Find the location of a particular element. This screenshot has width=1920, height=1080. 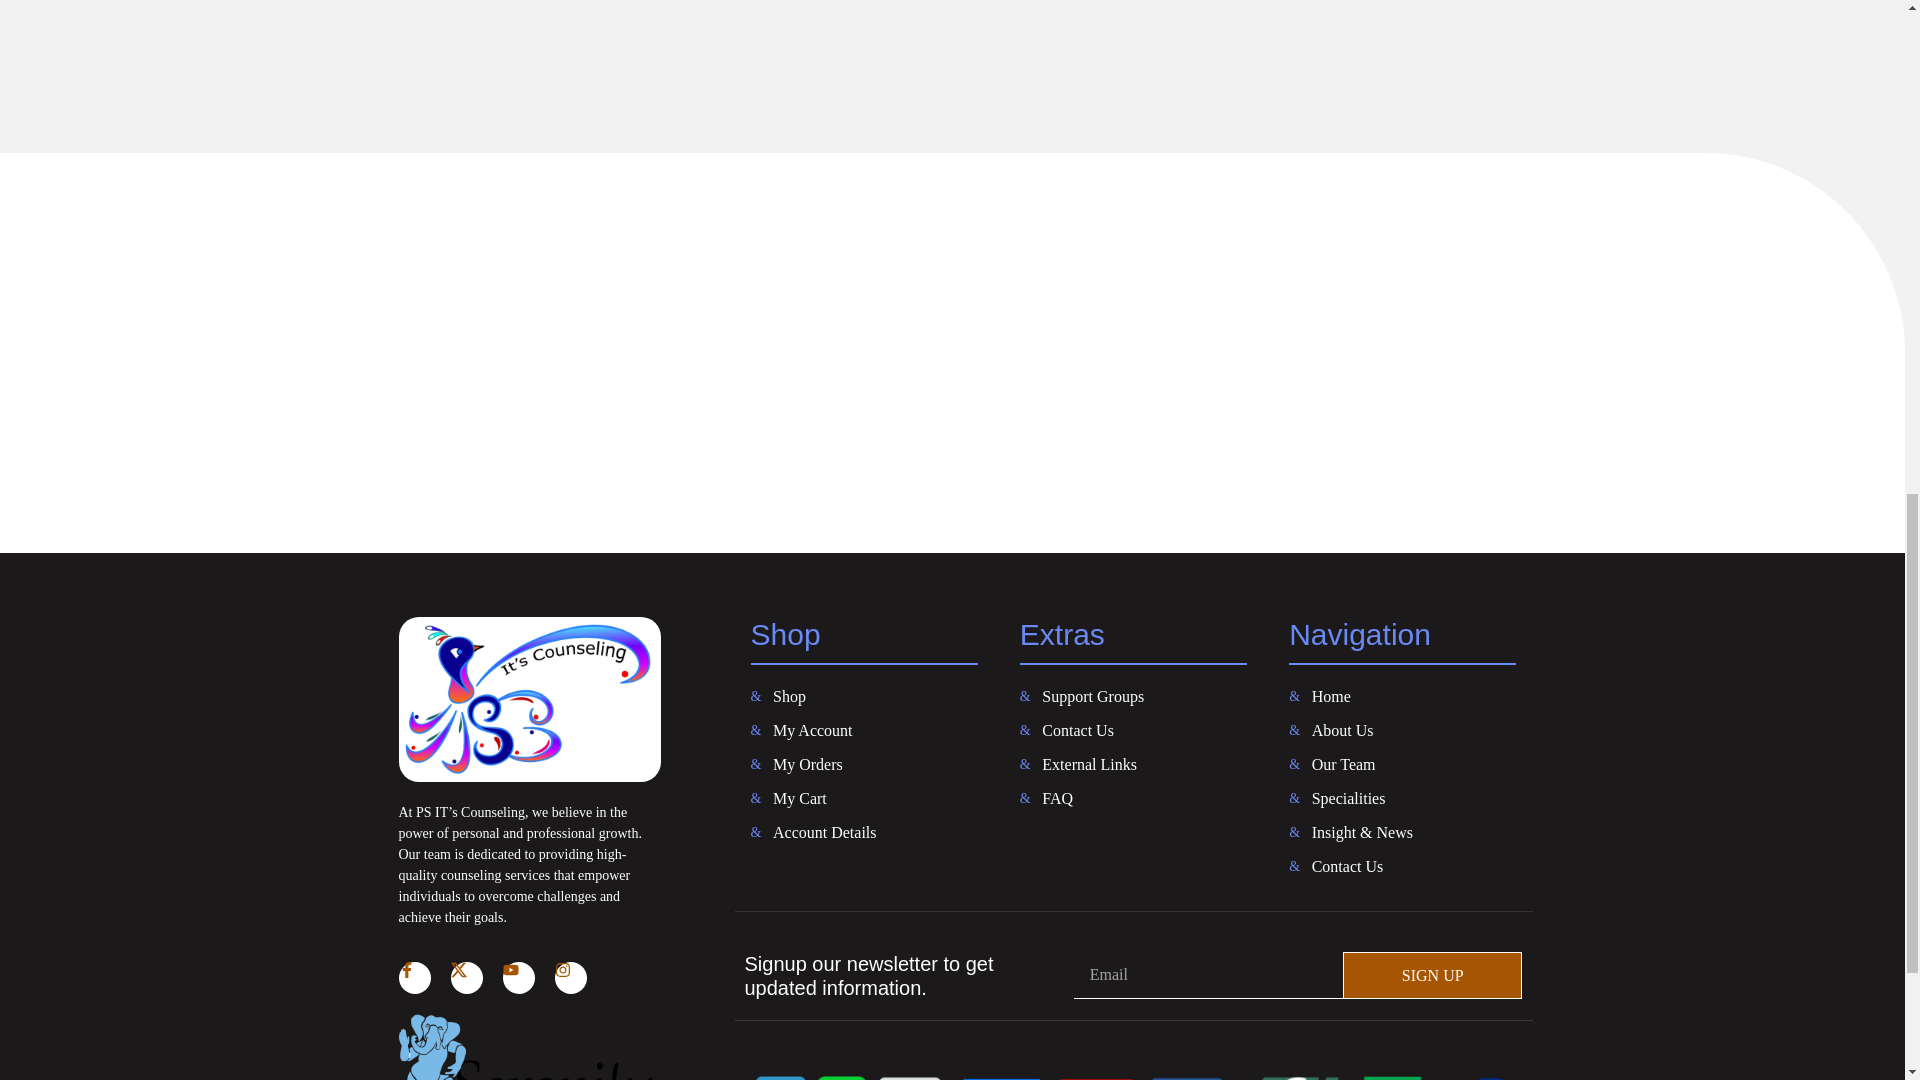

My Orders is located at coordinates (864, 764).